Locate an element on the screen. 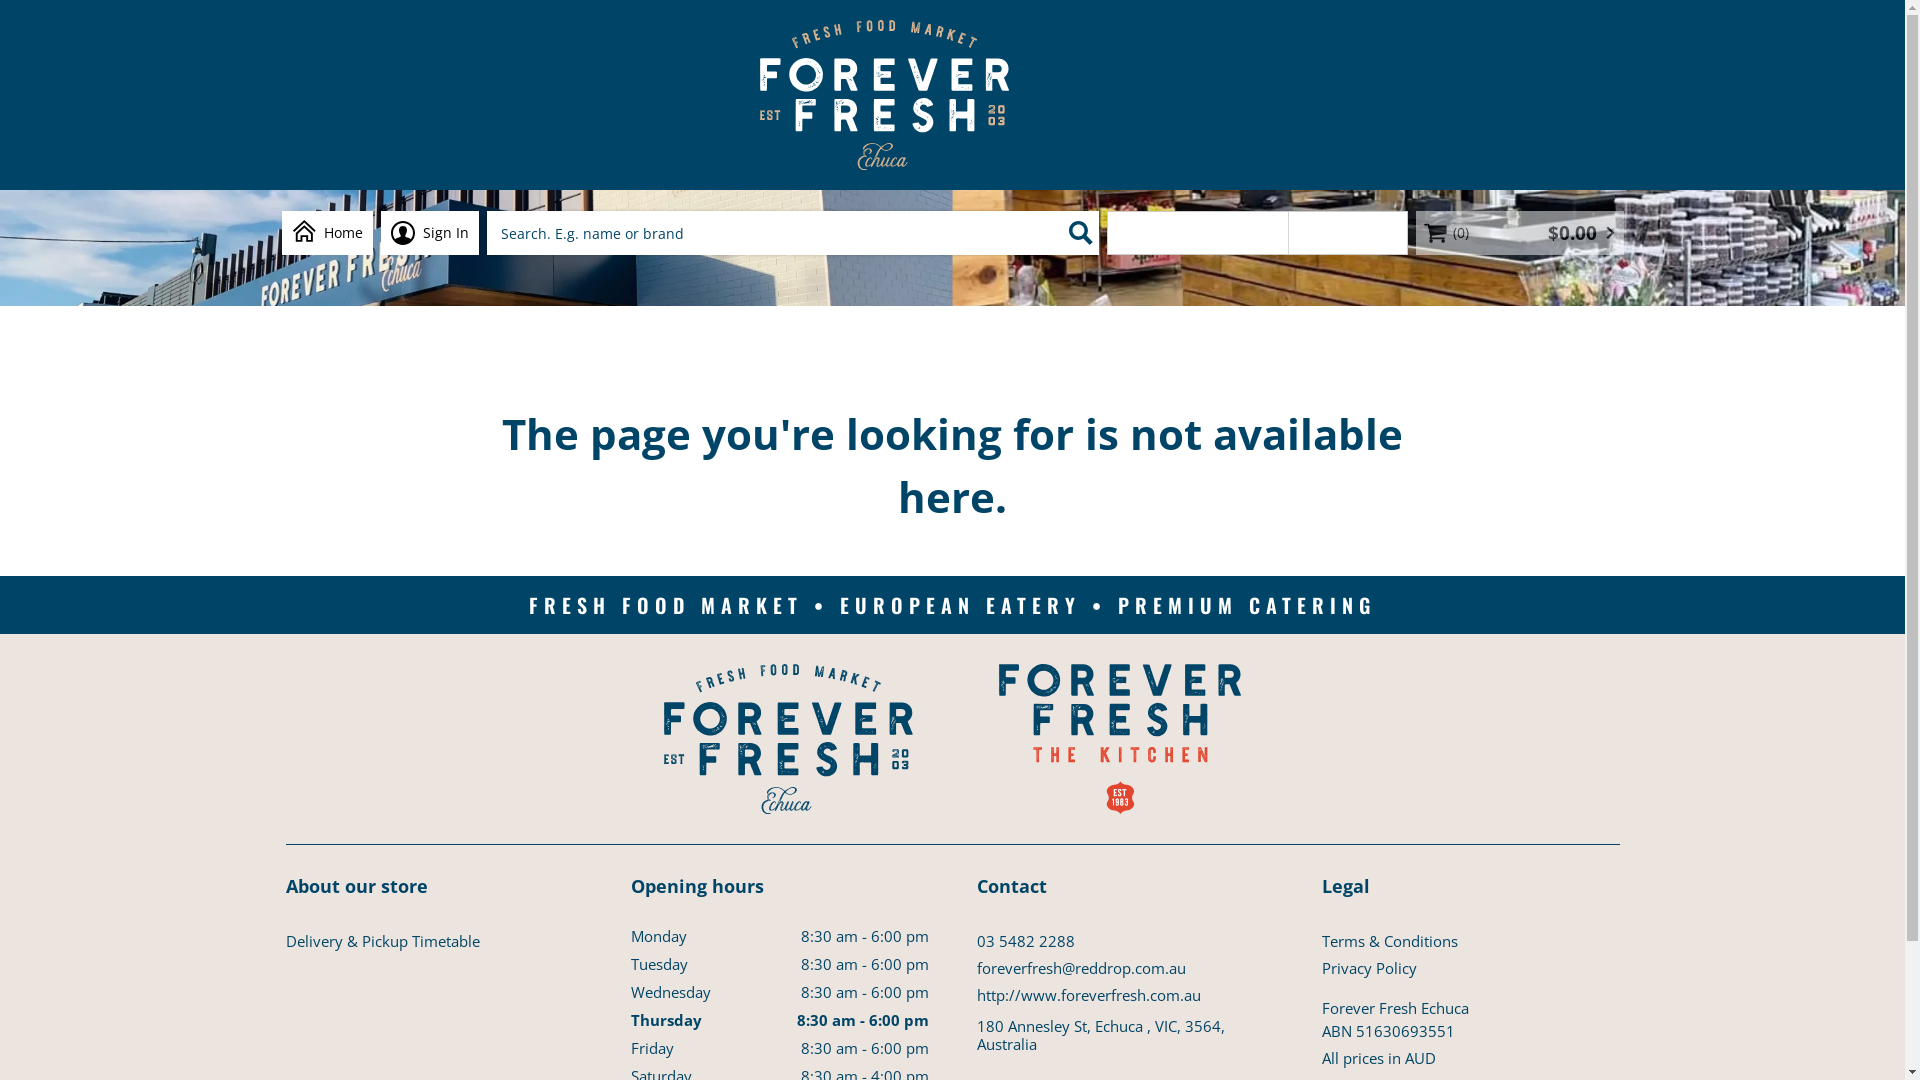  Privacy Policy is located at coordinates (1471, 968).